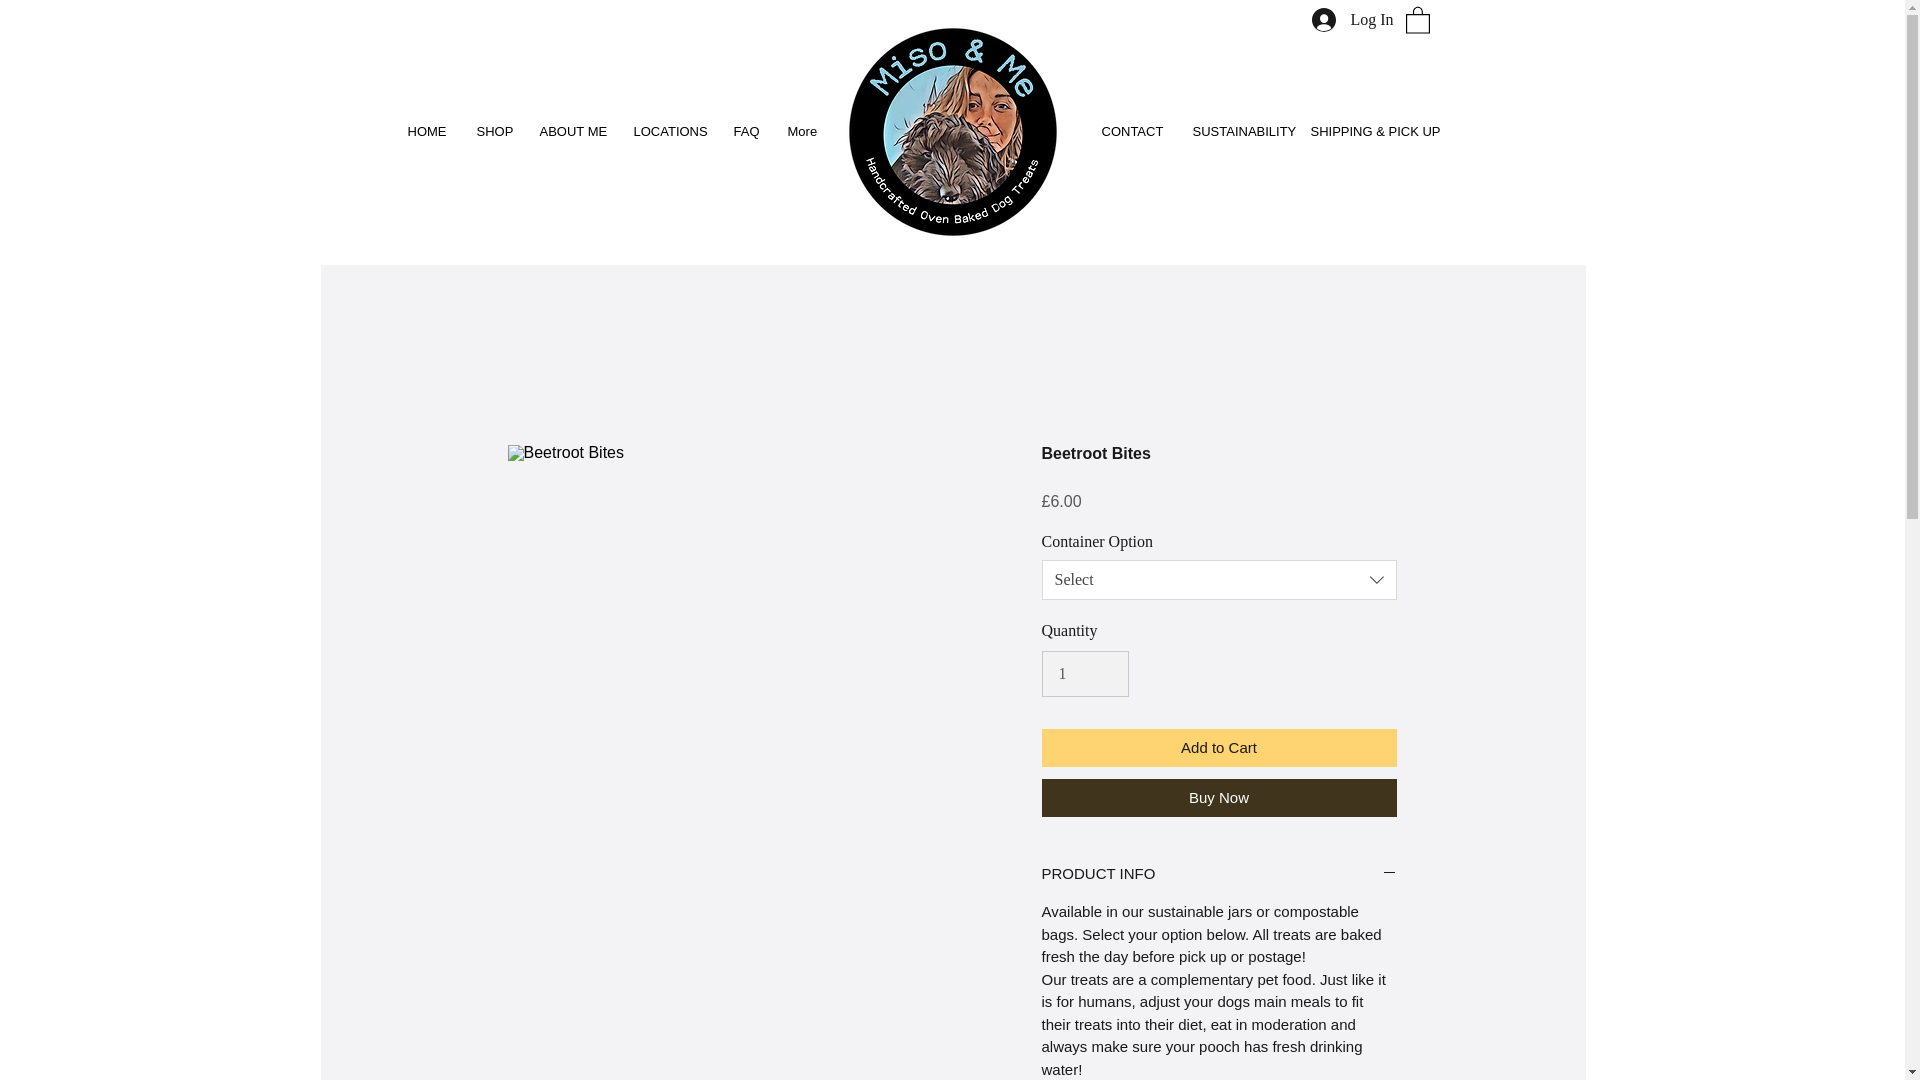 The height and width of the screenshot is (1080, 1920). I want to click on ABOUT ME, so click(571, 131).